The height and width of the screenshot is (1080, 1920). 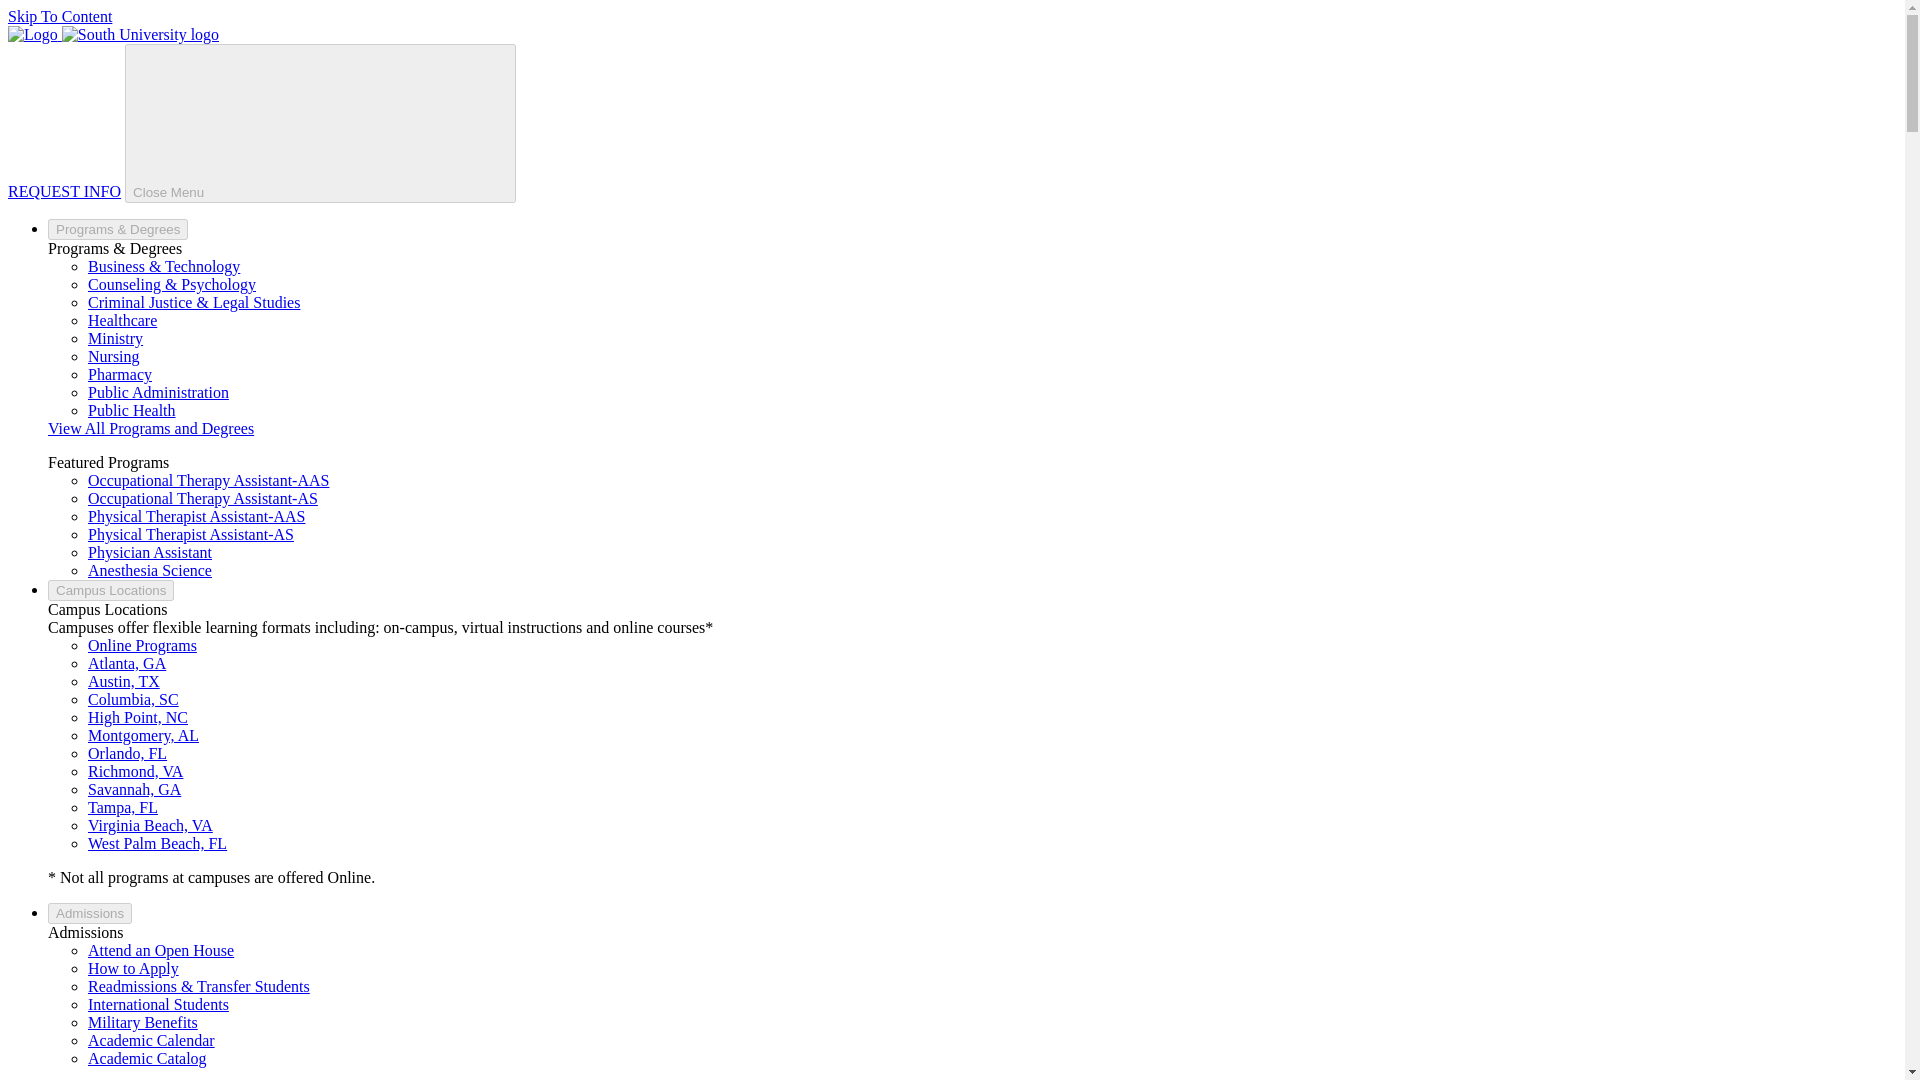 I want to click on Public Administration, so click(x=158, y=392).